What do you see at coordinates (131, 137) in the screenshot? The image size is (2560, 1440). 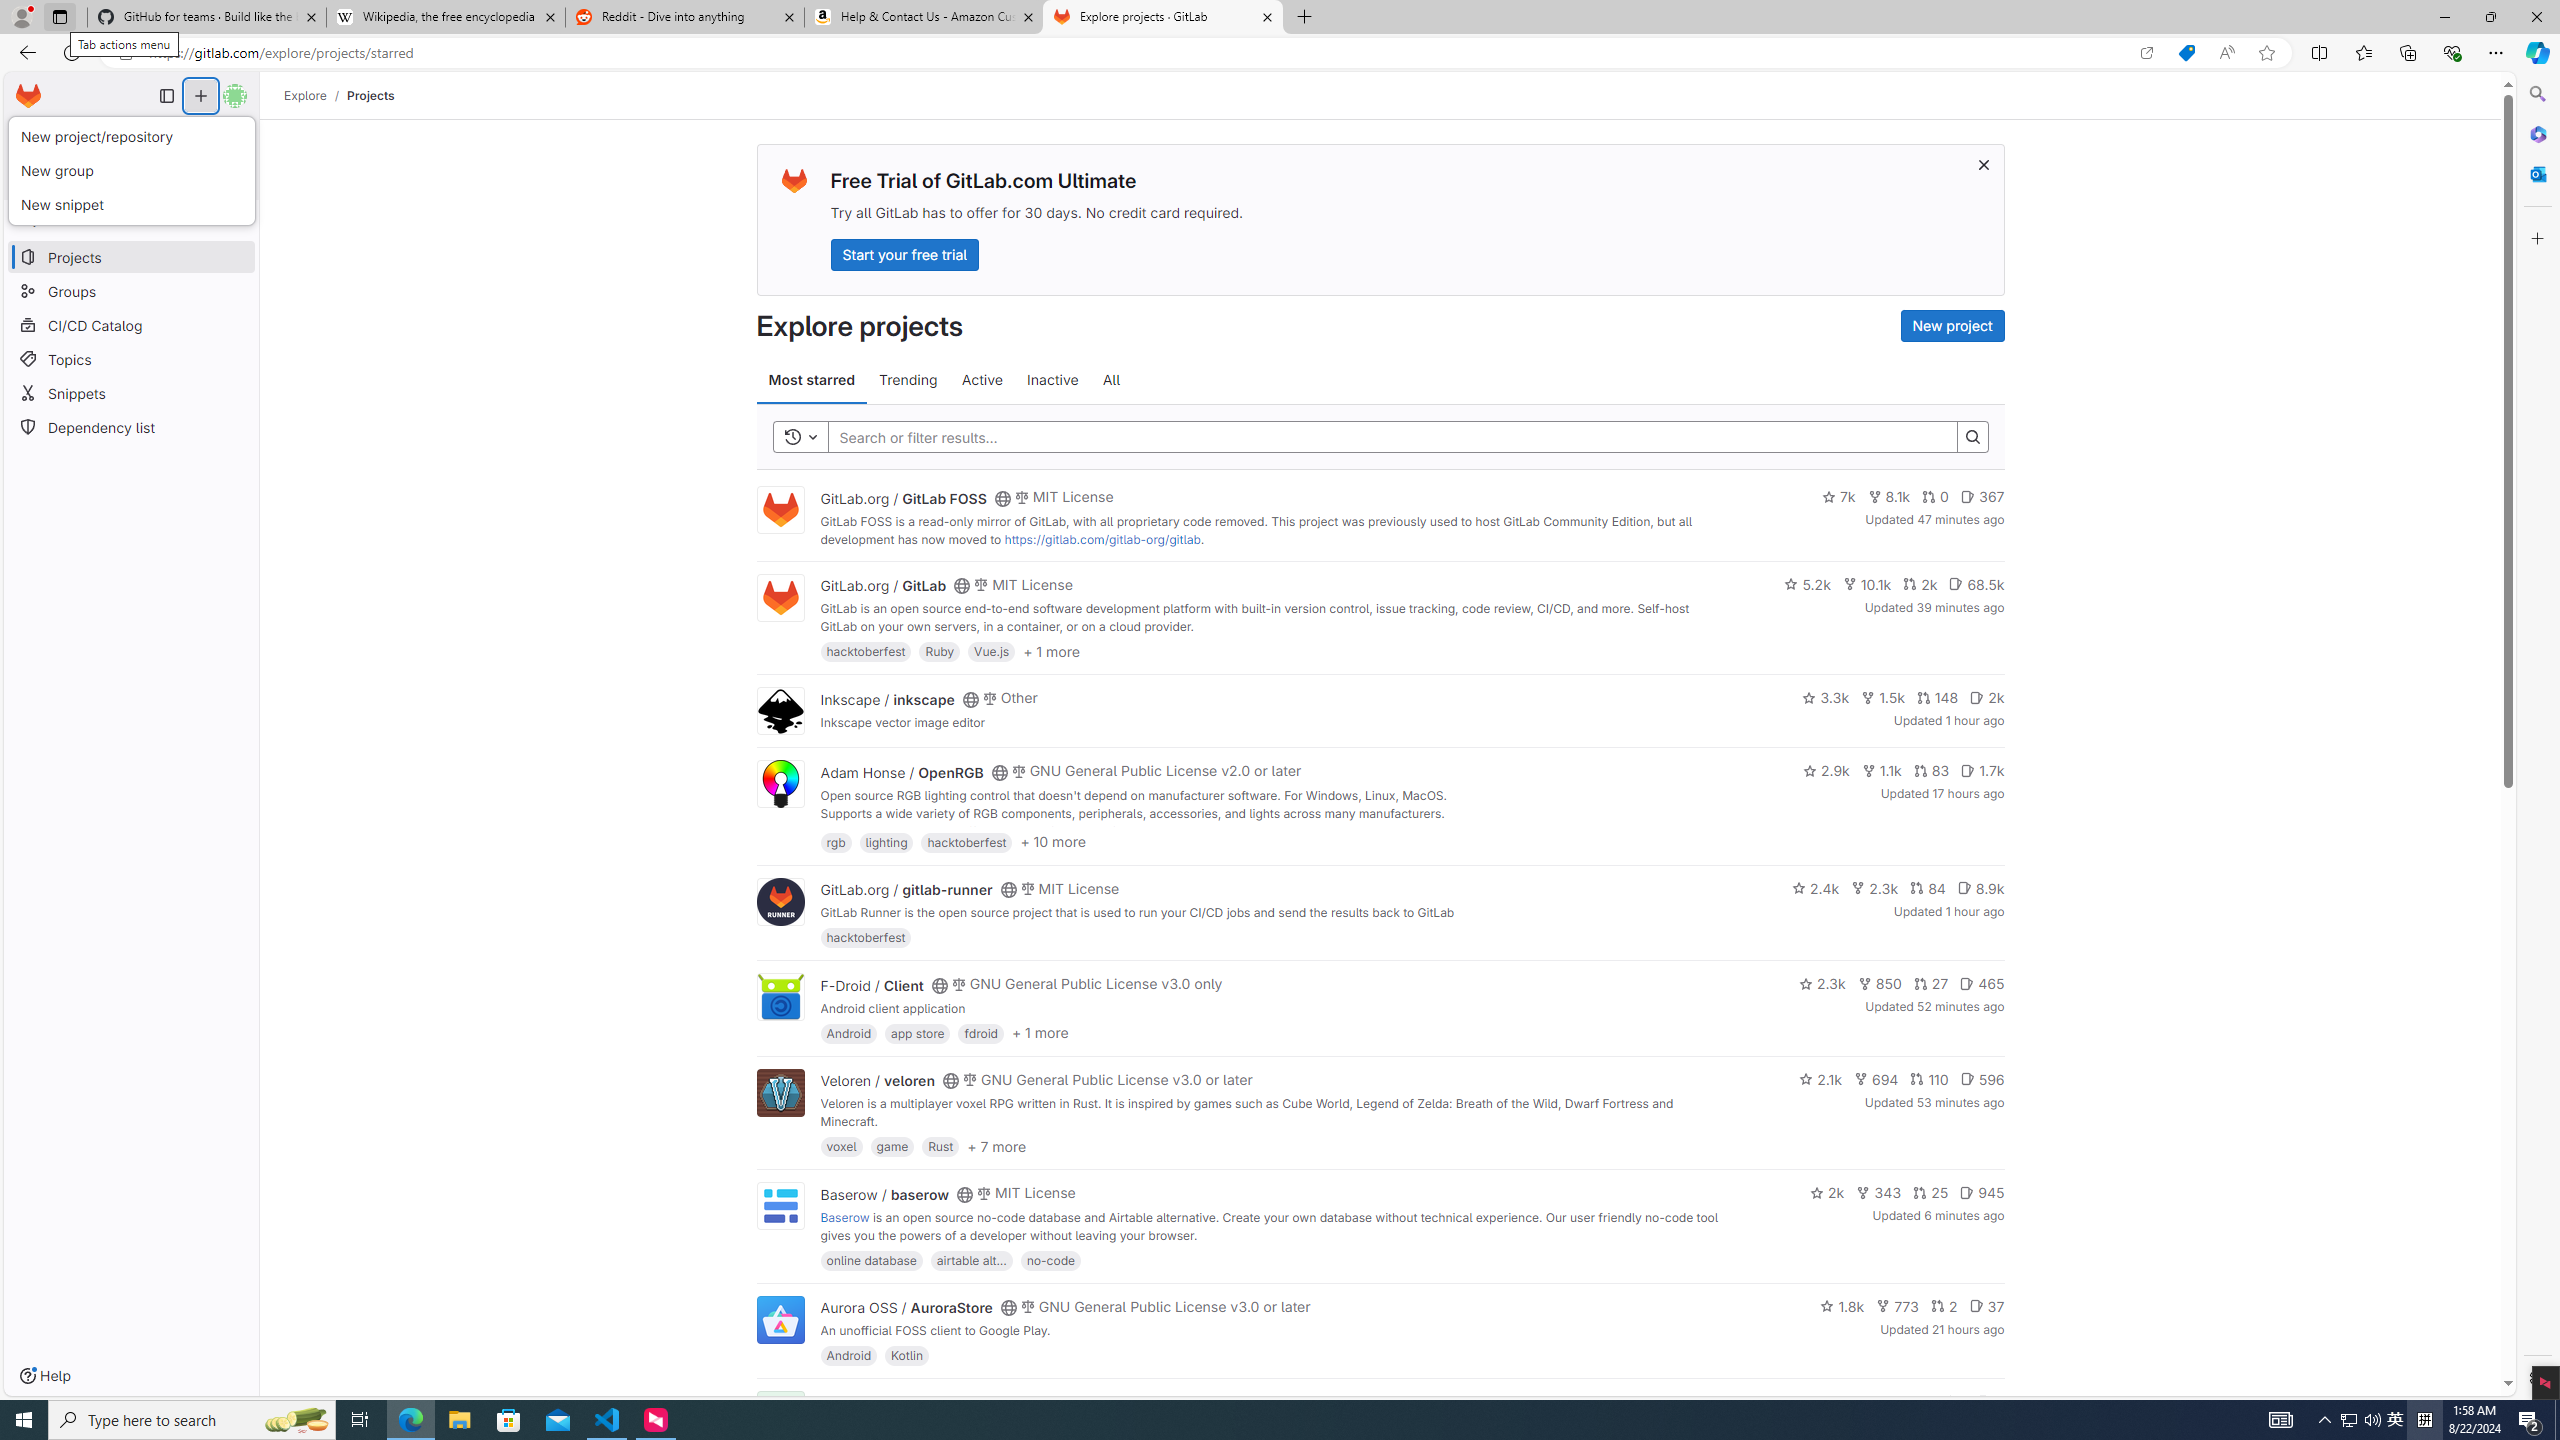 I see `New project/repository` at bounding box center [131, 137].